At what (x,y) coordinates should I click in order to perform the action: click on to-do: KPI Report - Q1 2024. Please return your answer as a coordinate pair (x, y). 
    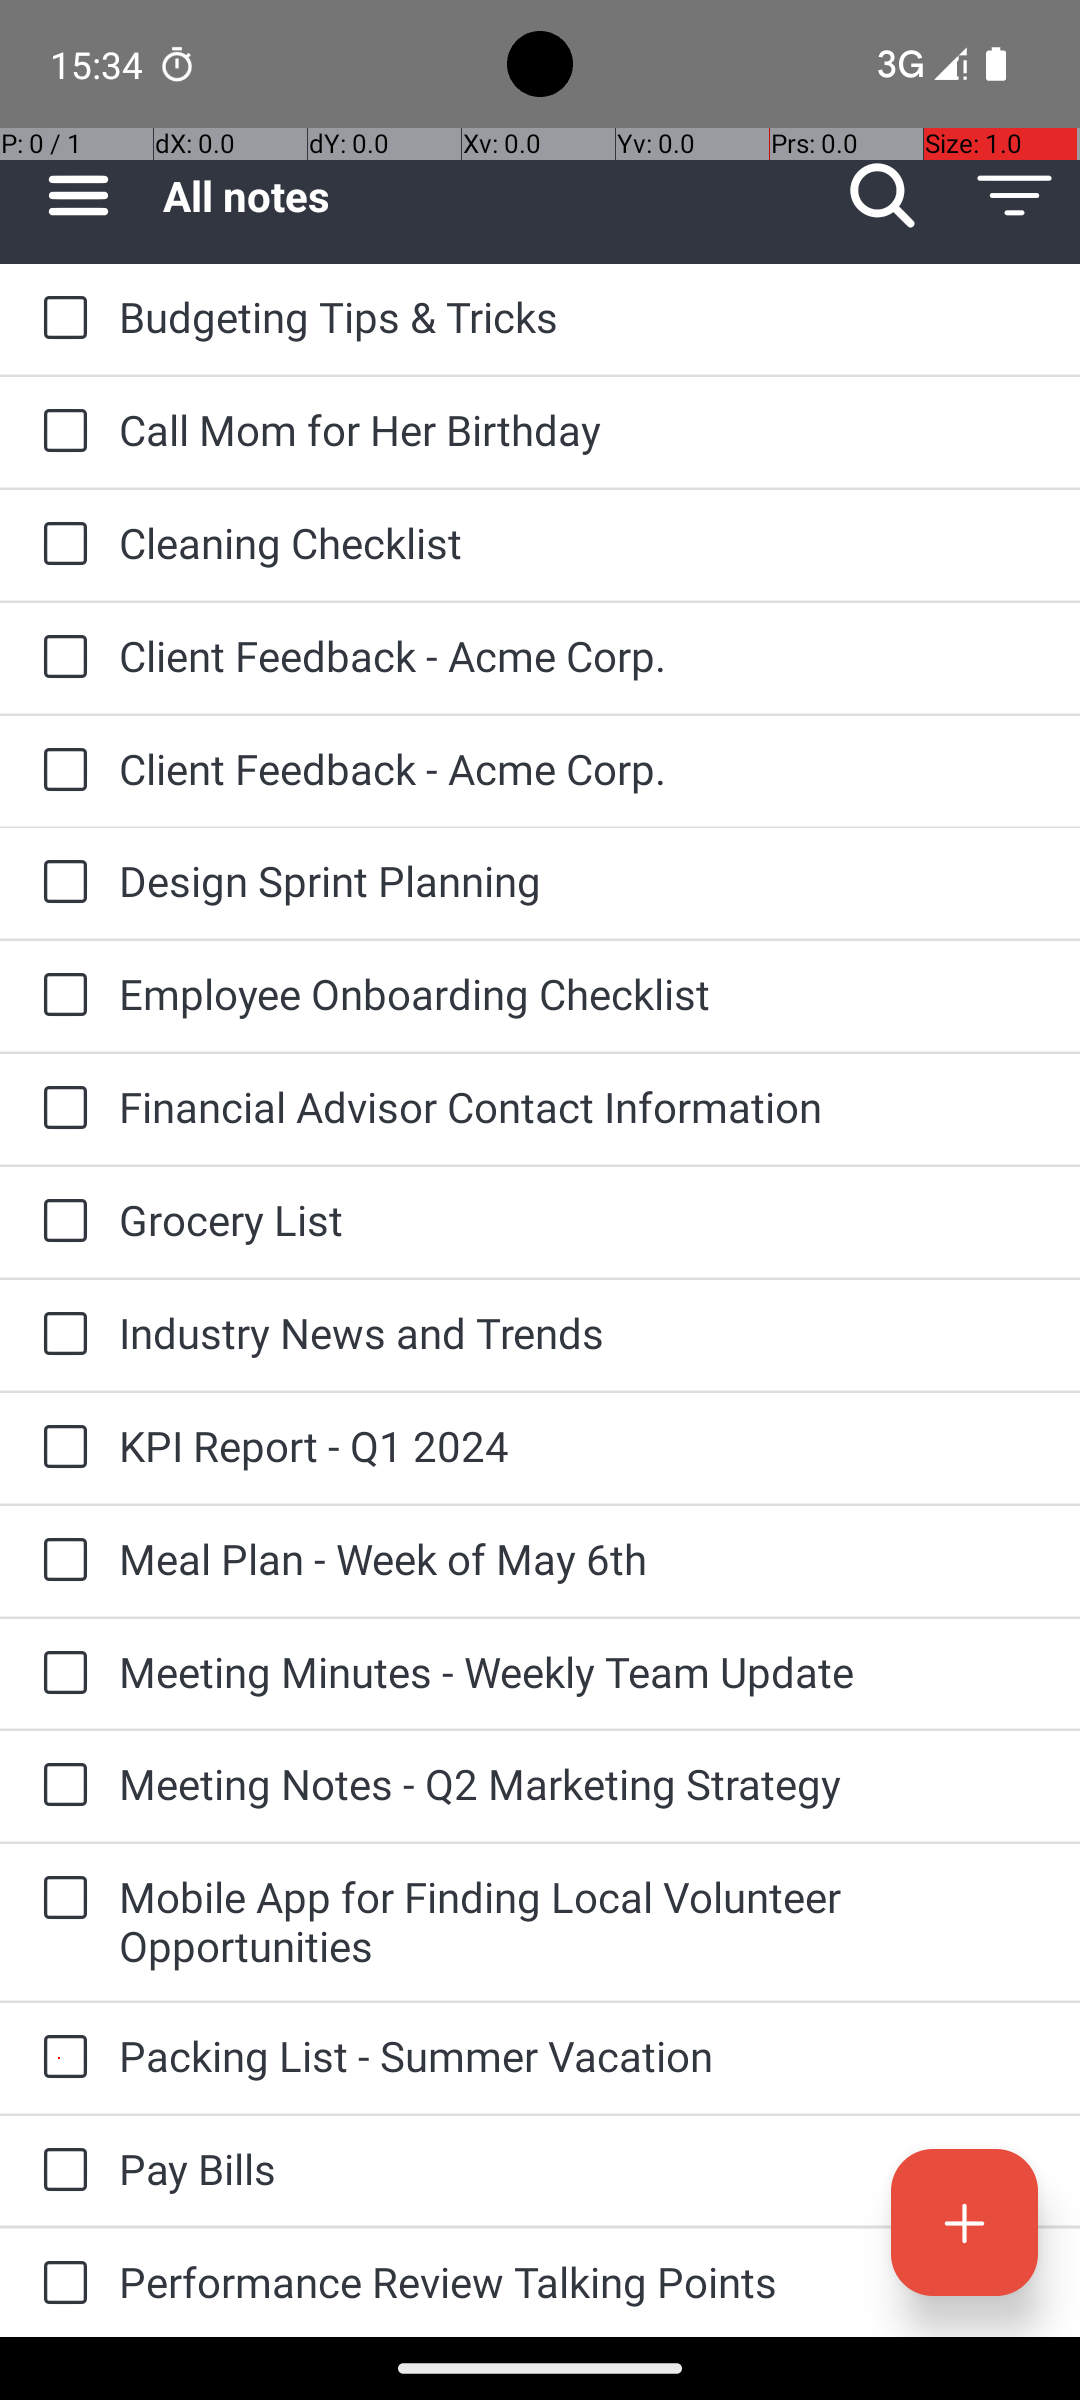
    Looking at the image, I should click on (60, 1448).